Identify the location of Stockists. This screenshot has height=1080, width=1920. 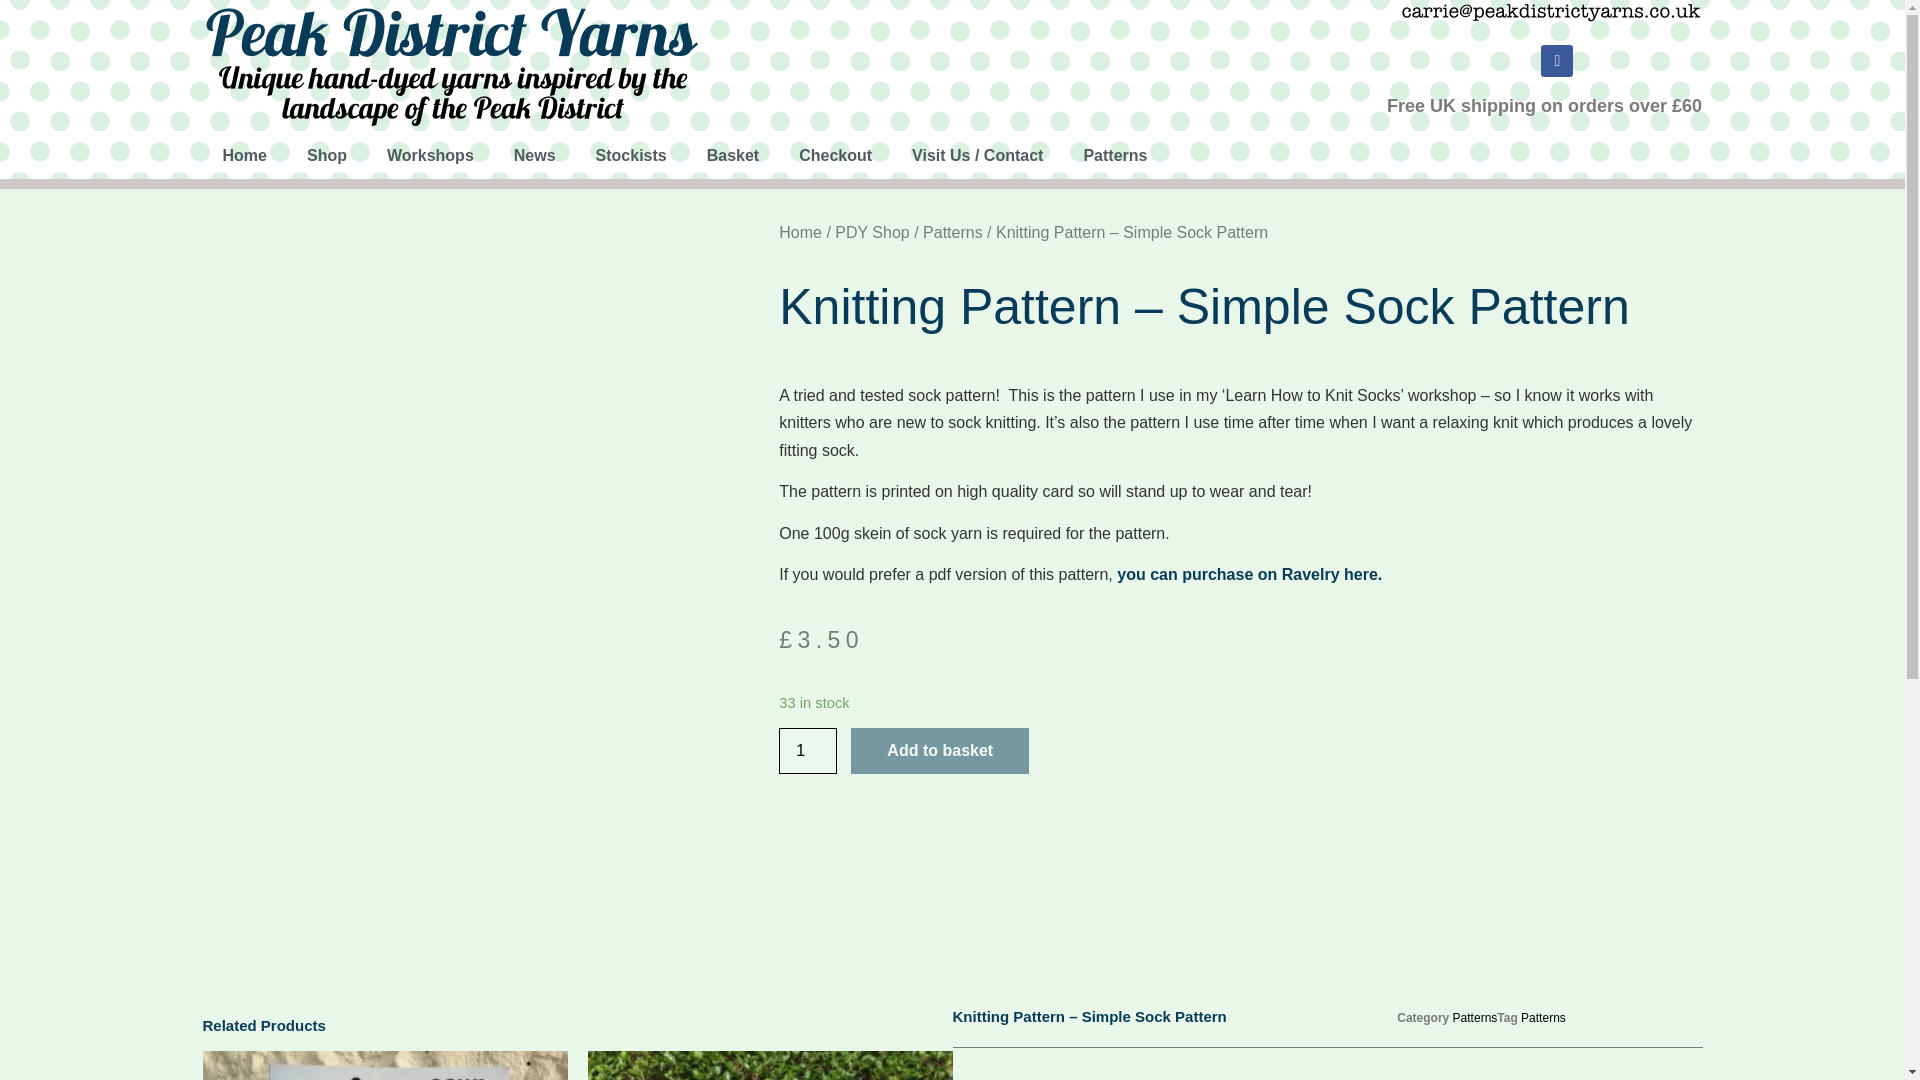
(632, 156).